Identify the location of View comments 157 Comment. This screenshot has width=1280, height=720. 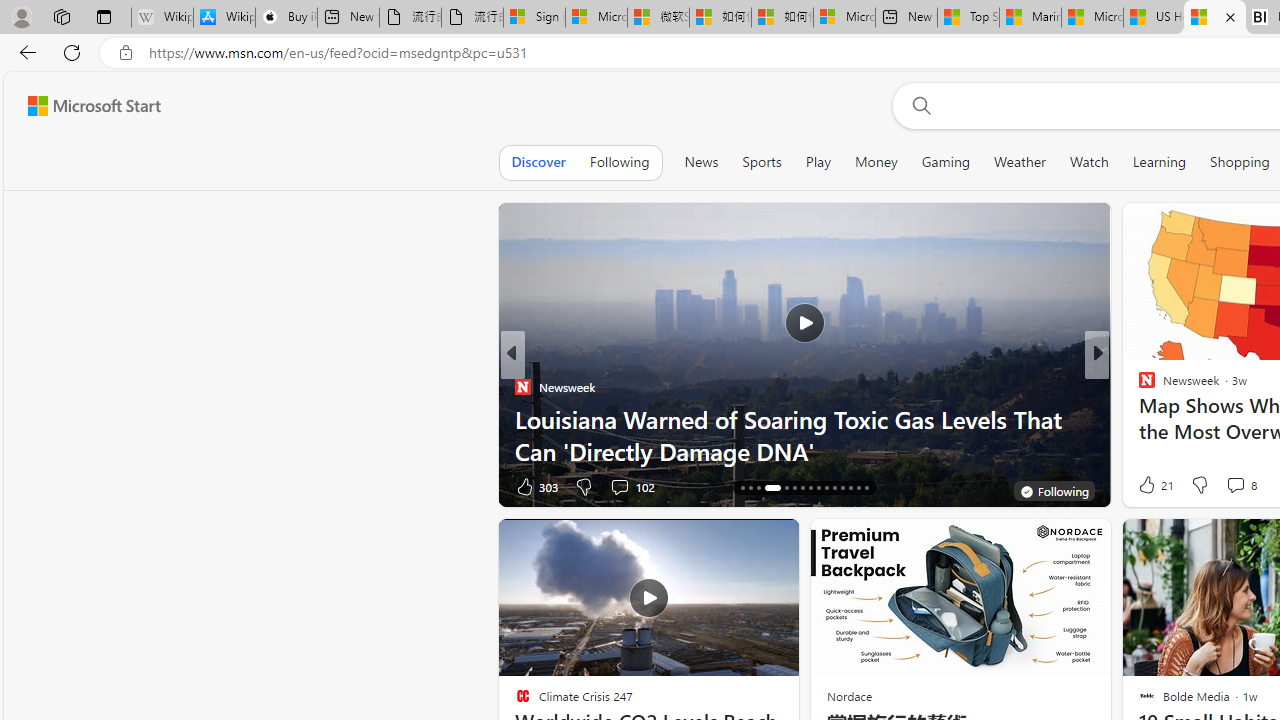
(1234, 486).